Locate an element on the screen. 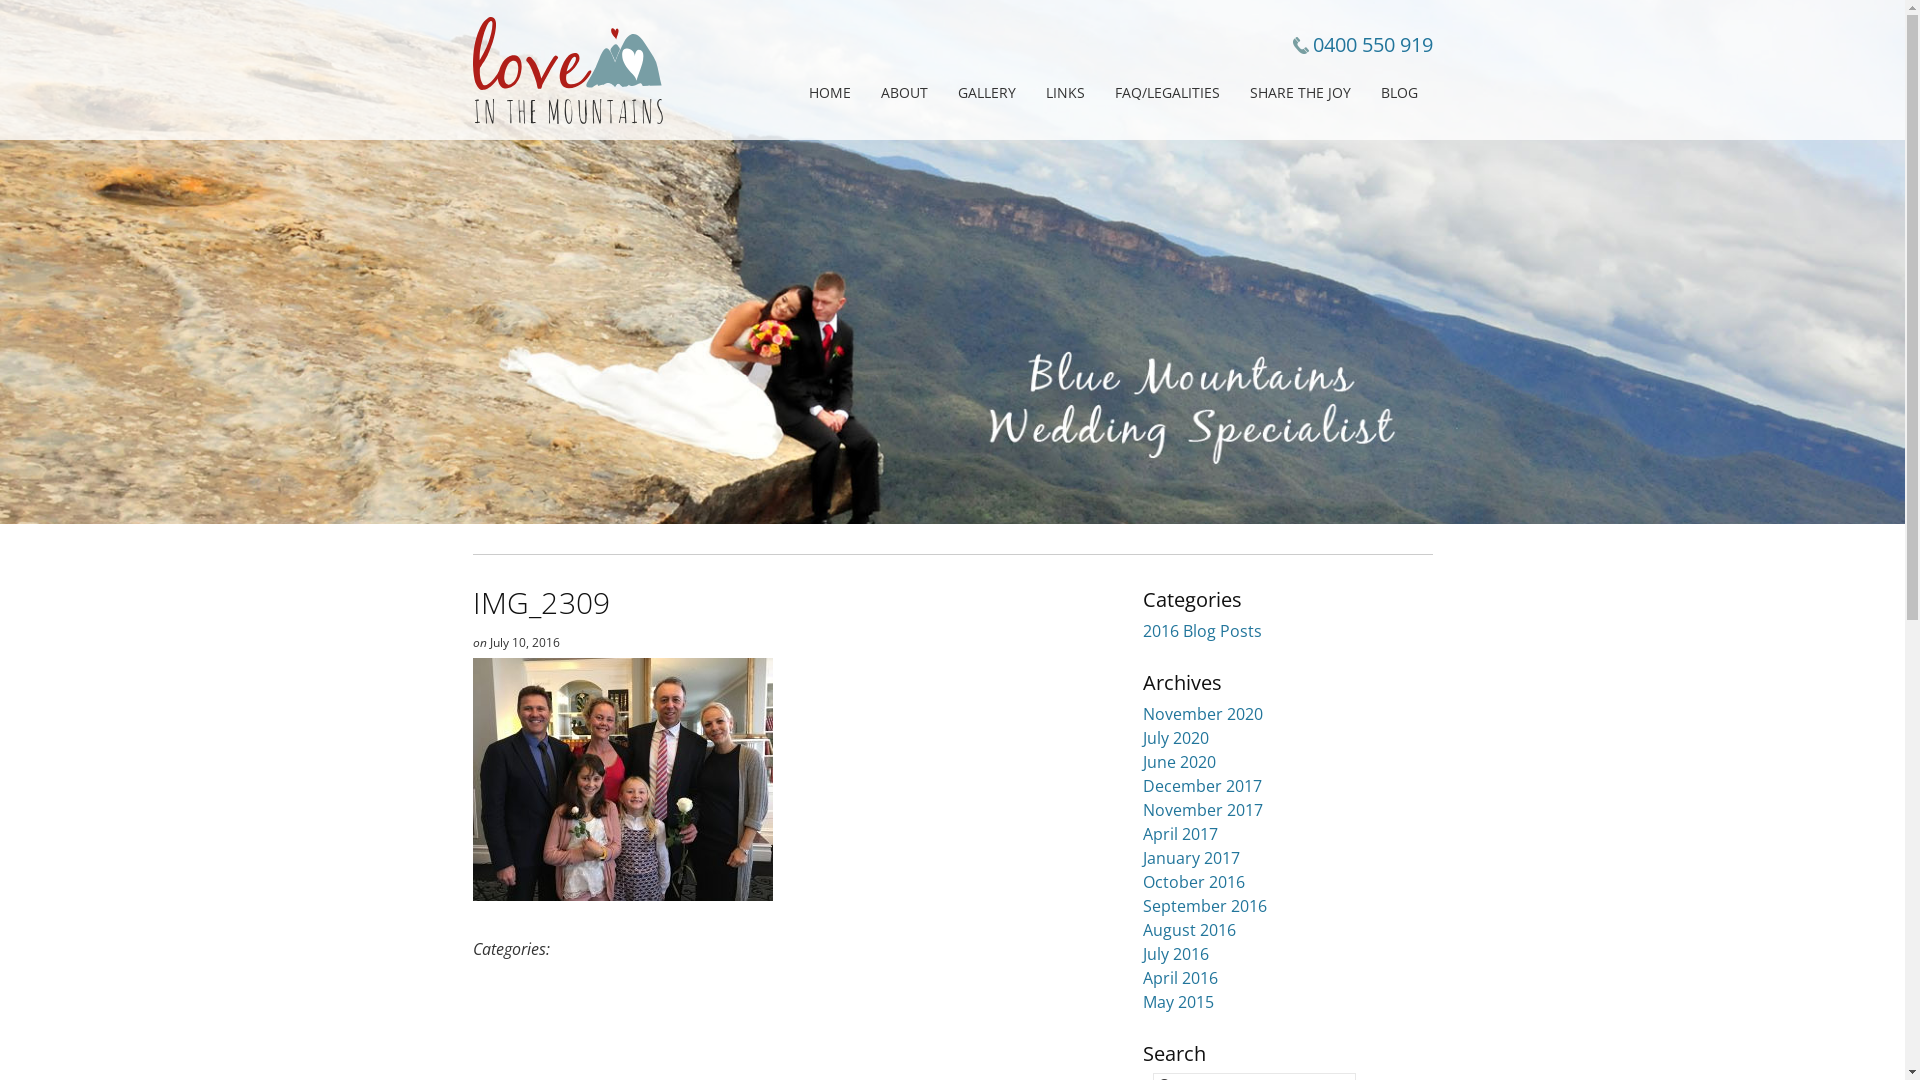  ABOUT is located at coordinates (904, 93).